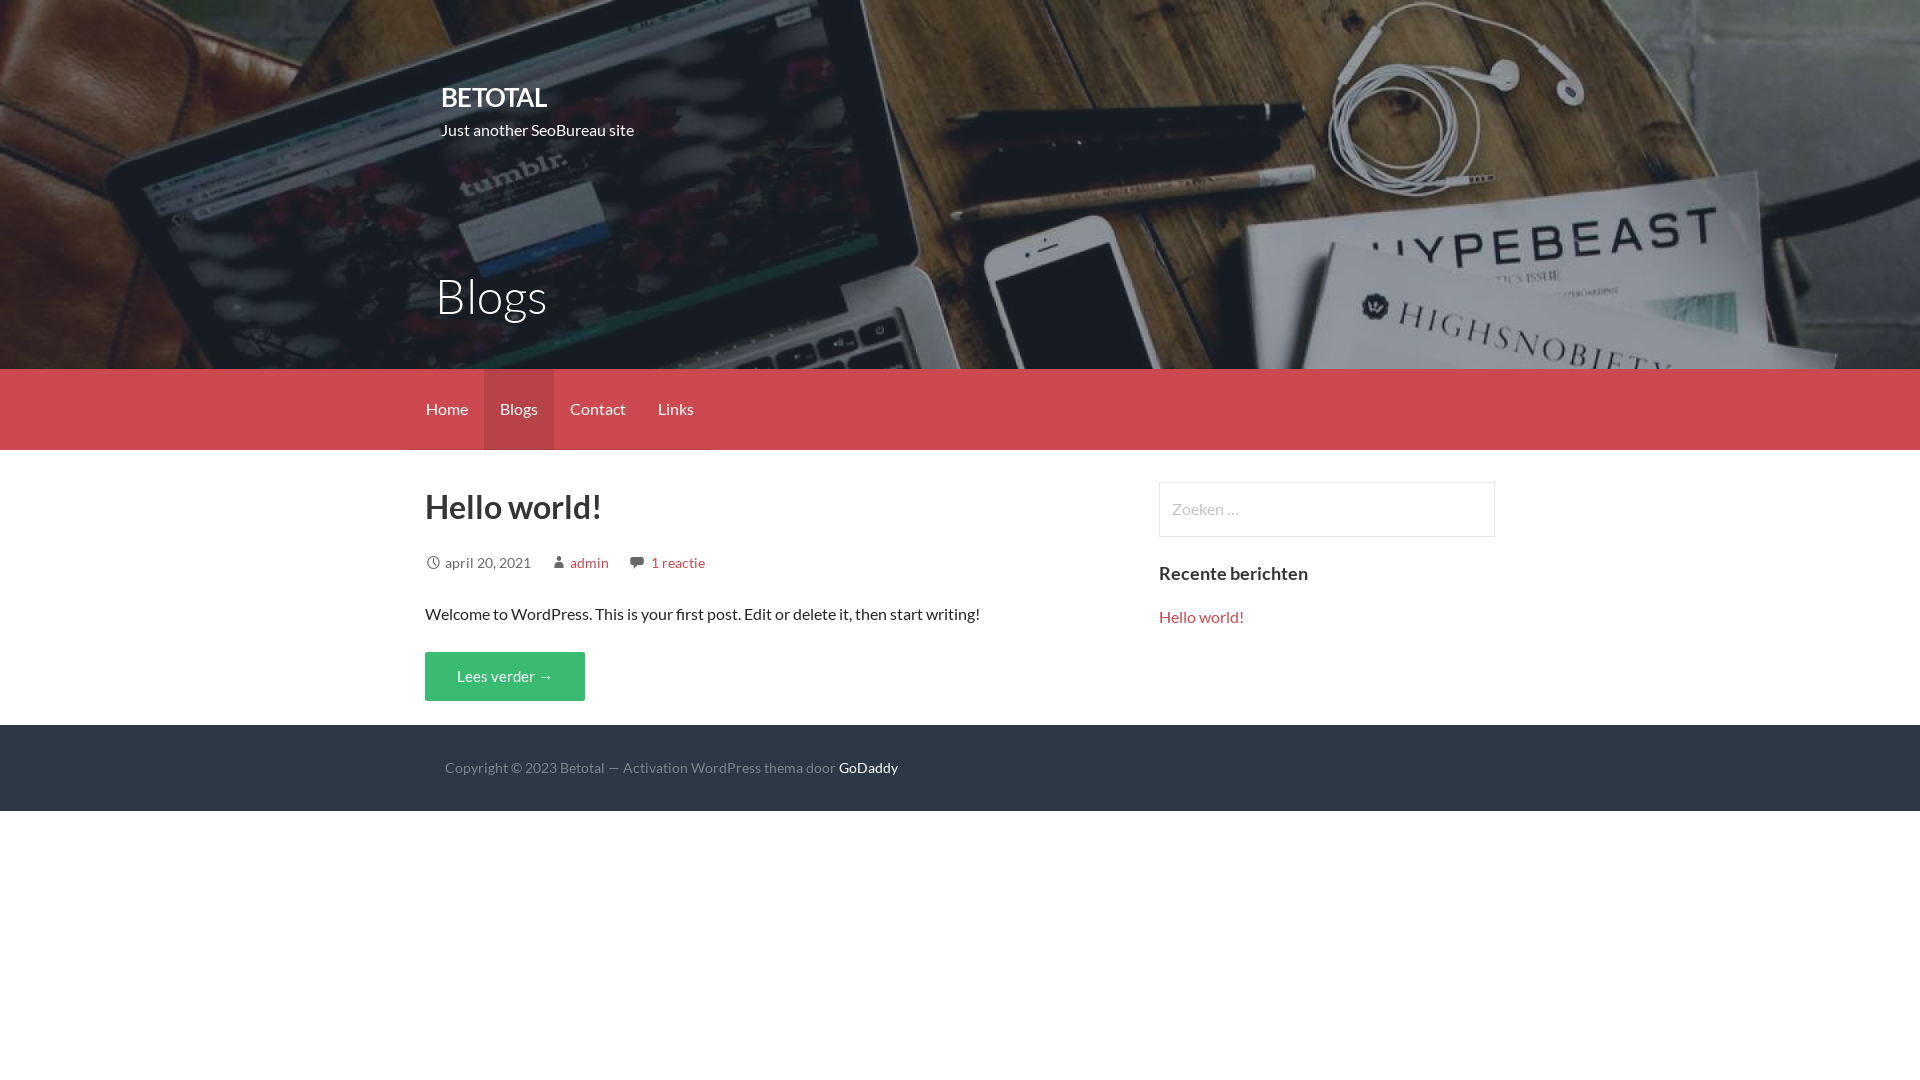 This screenshot has height=1080, width=1920. I want to click on admin, so click(590, 562).